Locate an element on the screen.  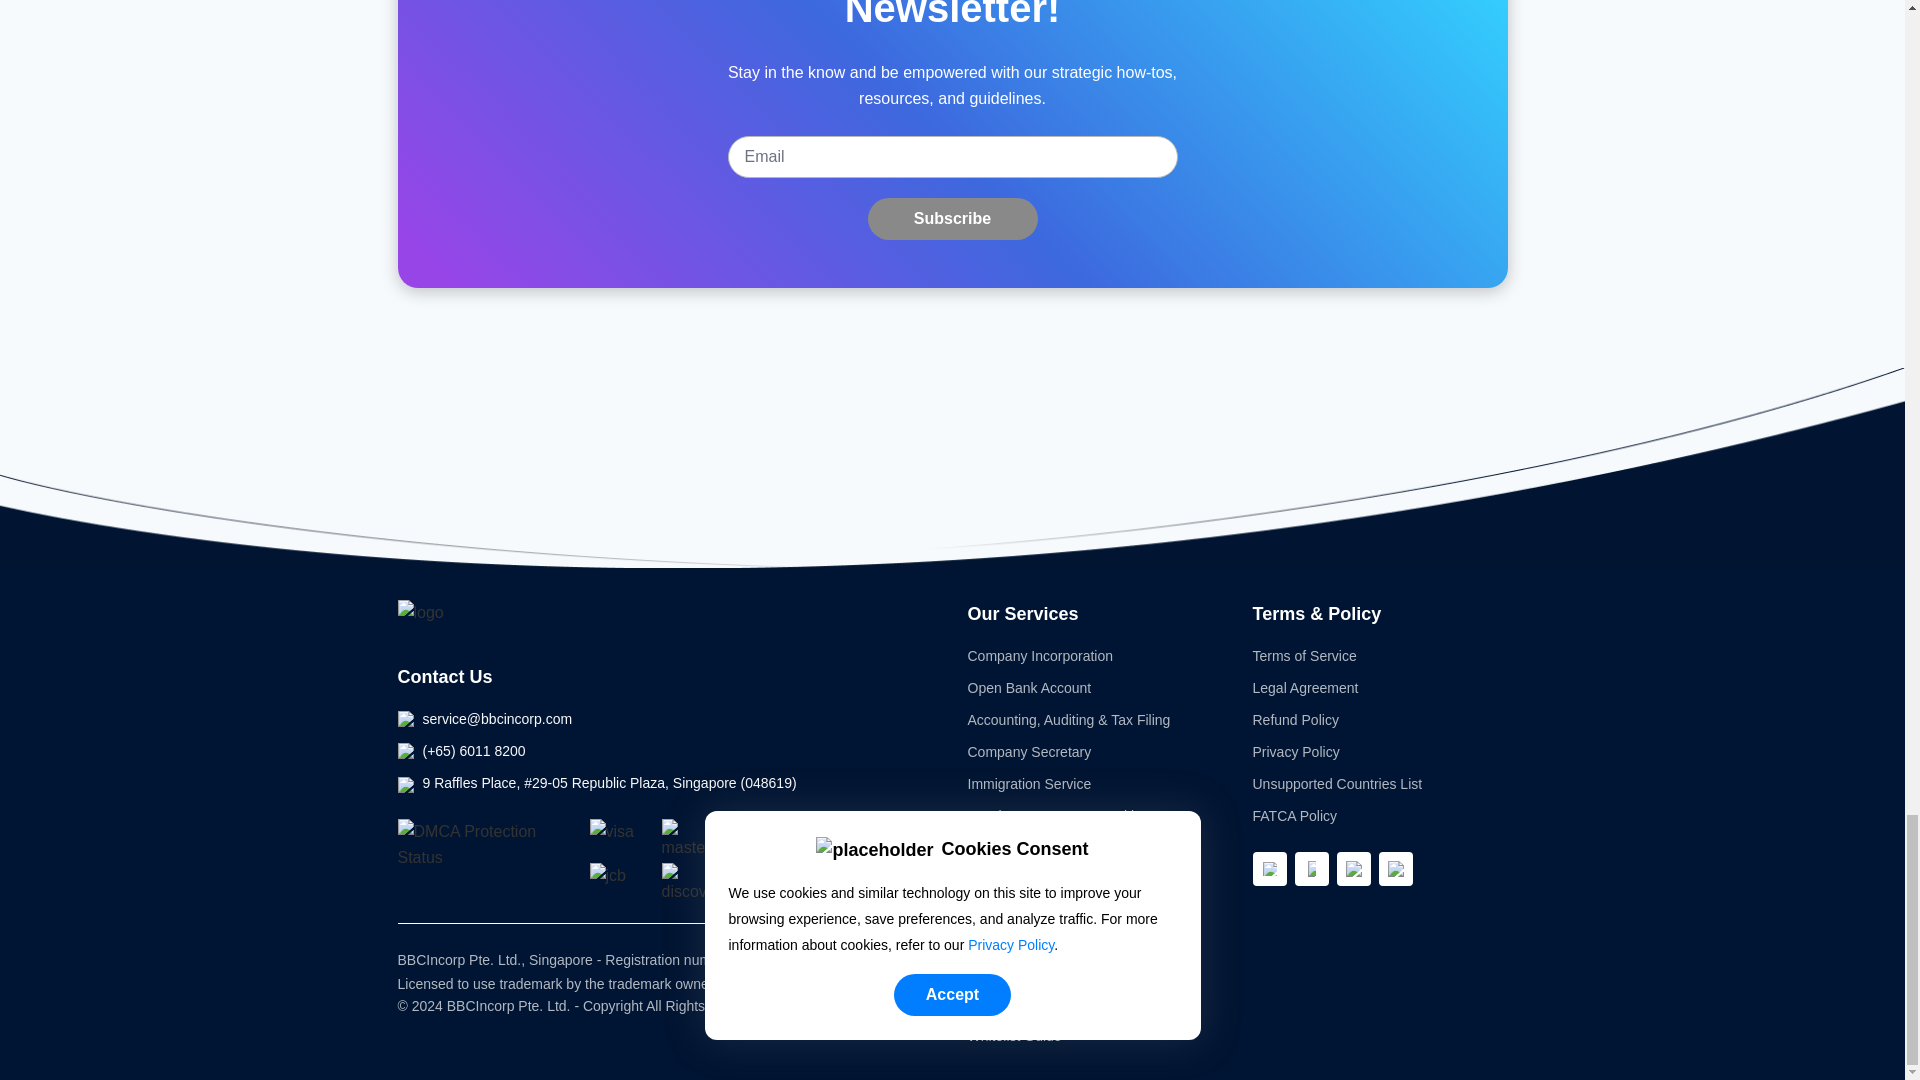
Order Process is located at coordinates (1012, 1003).